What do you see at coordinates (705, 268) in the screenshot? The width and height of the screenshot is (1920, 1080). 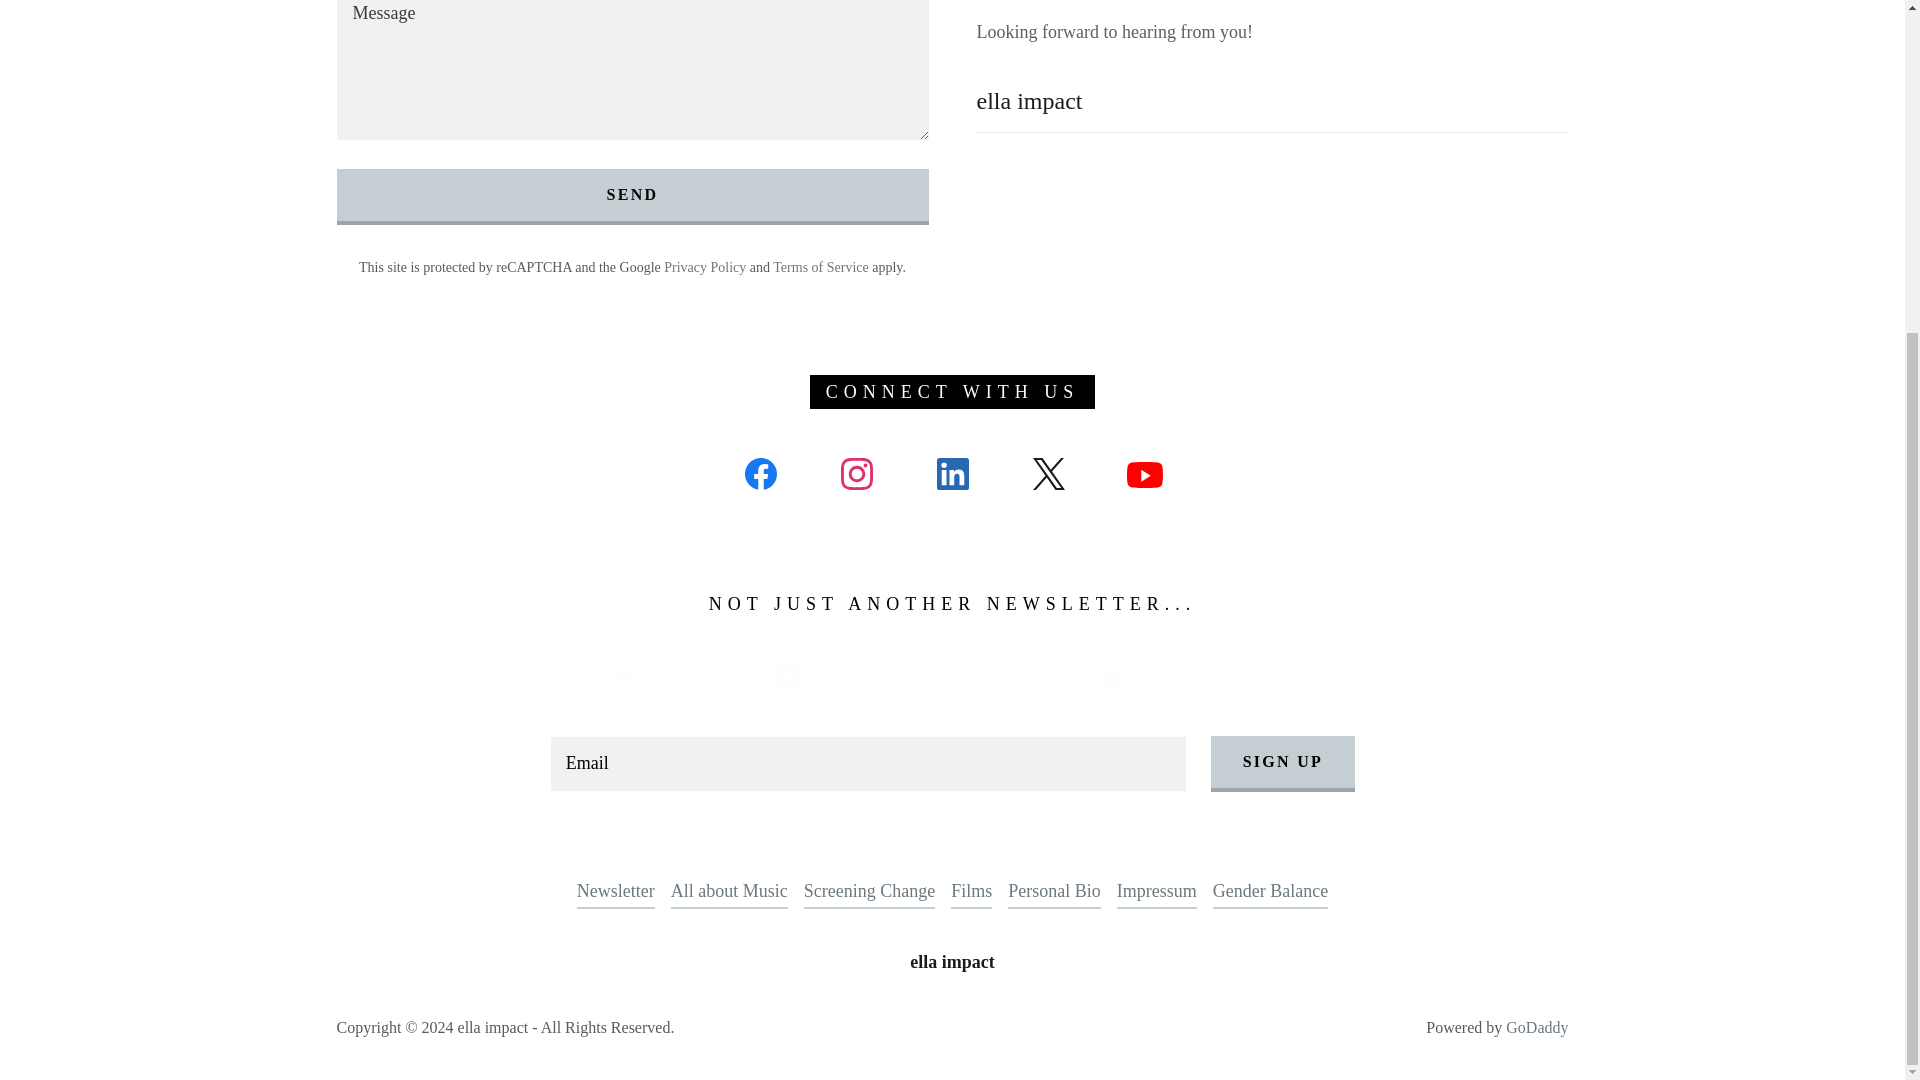 I see `Privacy Policy` at bounding box center [705, 268].